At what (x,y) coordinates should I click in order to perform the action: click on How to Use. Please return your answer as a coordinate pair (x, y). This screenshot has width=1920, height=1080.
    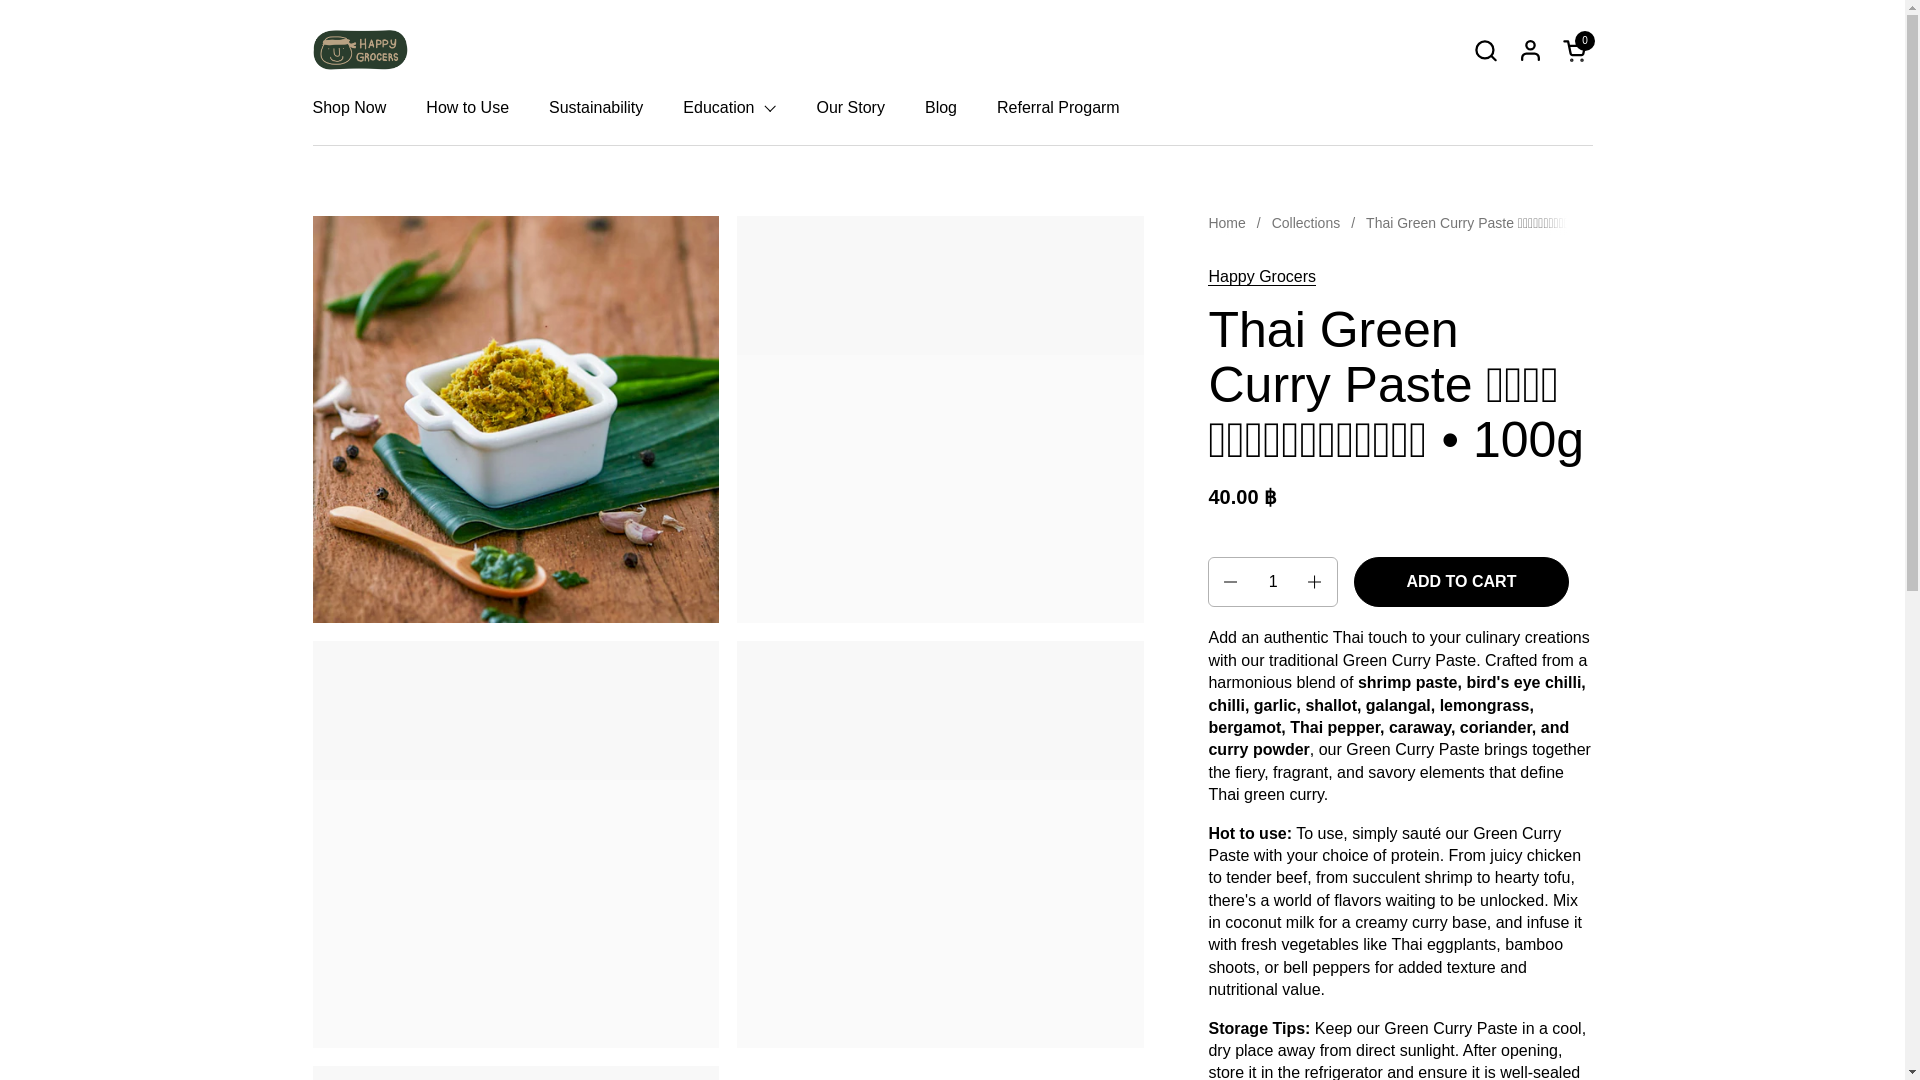
    Looking at the image, I should click on (1576, 50).